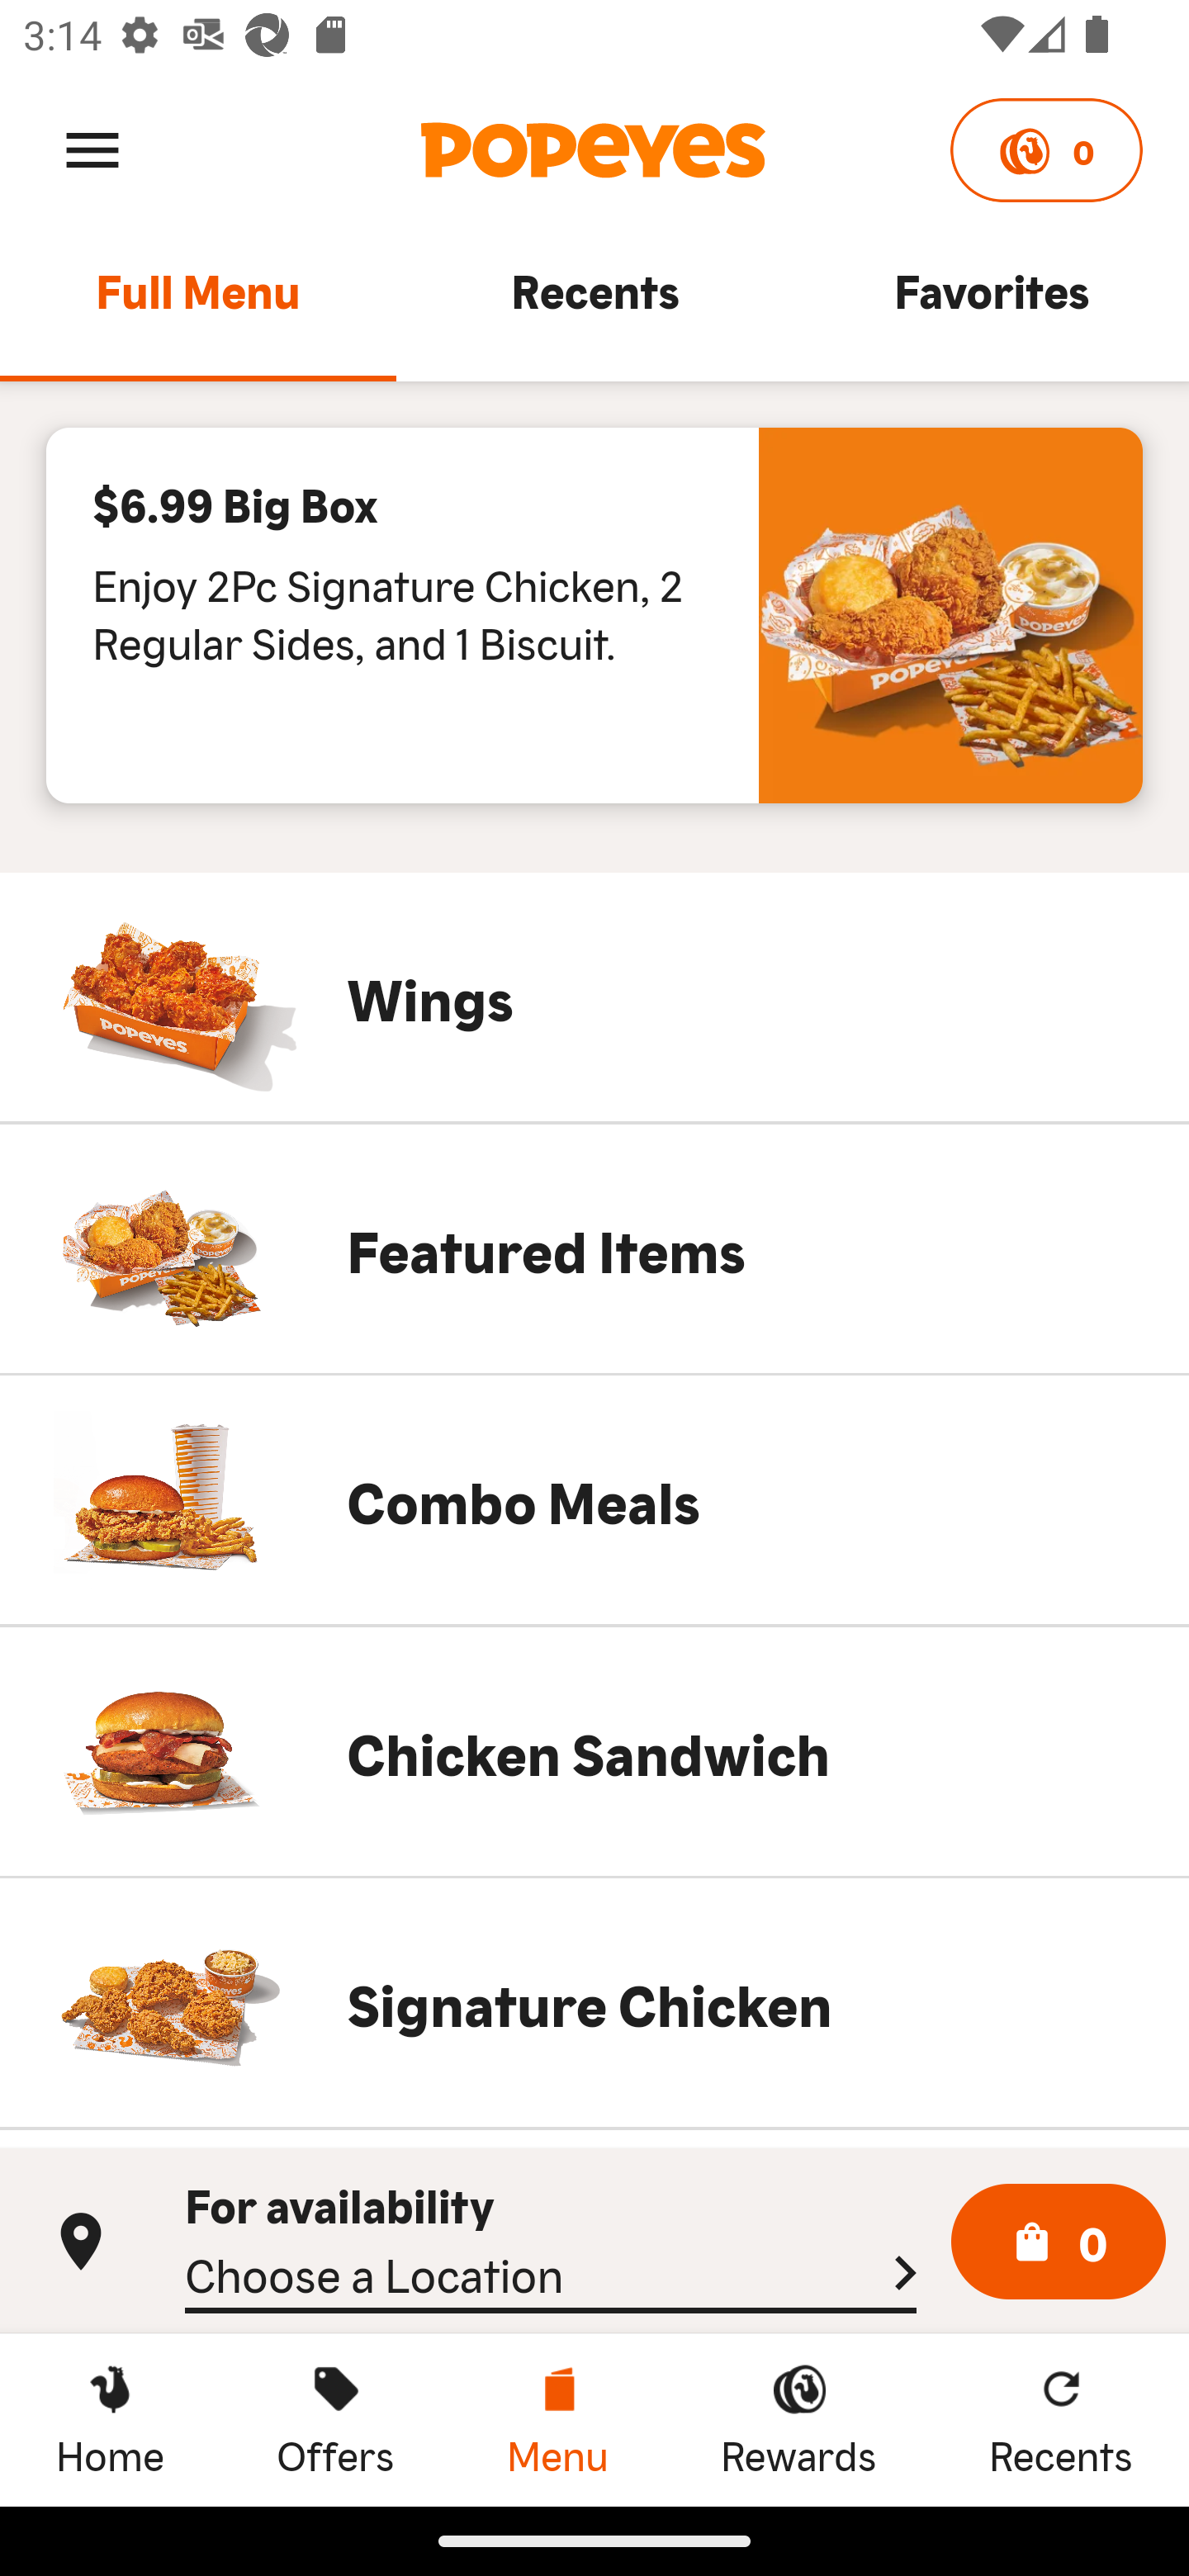 This screenshot has width=1189, height=2576. Describe the element at coordinates (594, 305) in the screenshot. I see `Recents` at that location.